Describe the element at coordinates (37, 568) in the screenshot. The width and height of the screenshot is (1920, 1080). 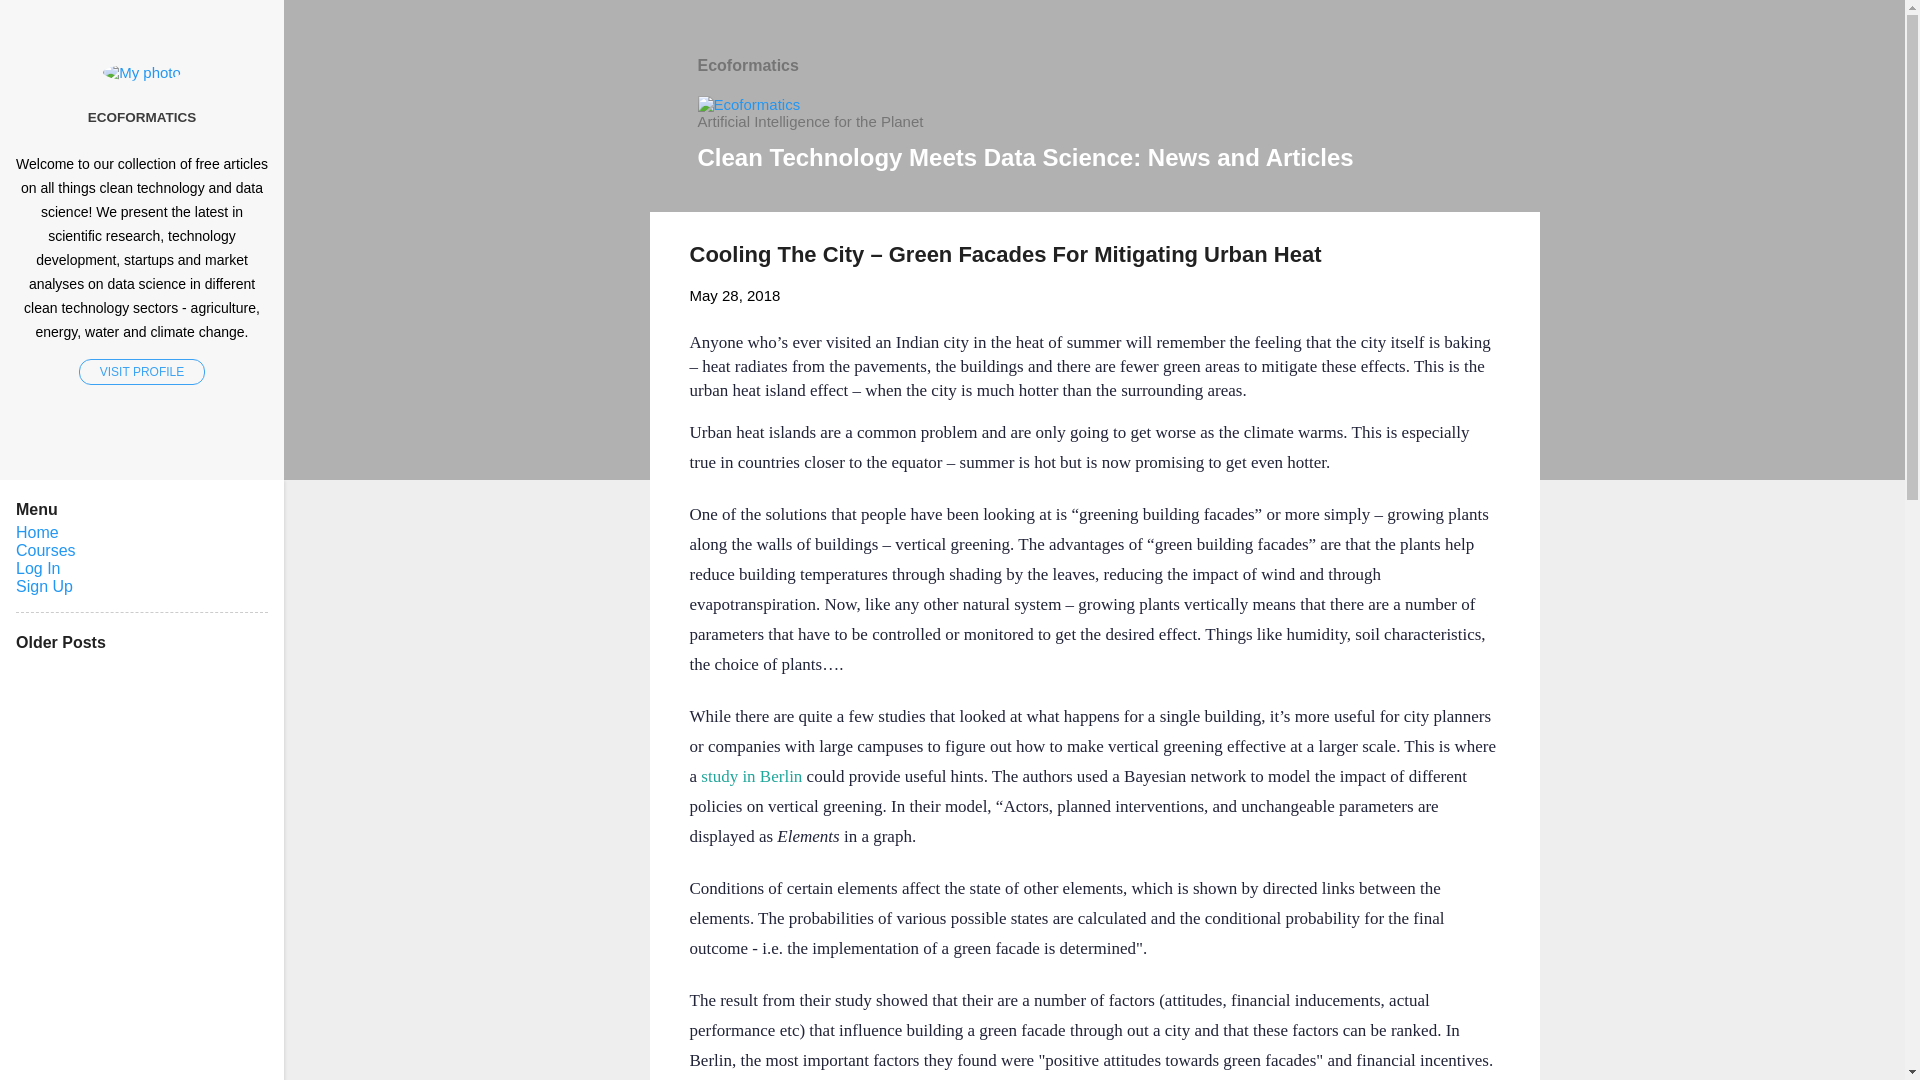
I see `Log In` at that location.